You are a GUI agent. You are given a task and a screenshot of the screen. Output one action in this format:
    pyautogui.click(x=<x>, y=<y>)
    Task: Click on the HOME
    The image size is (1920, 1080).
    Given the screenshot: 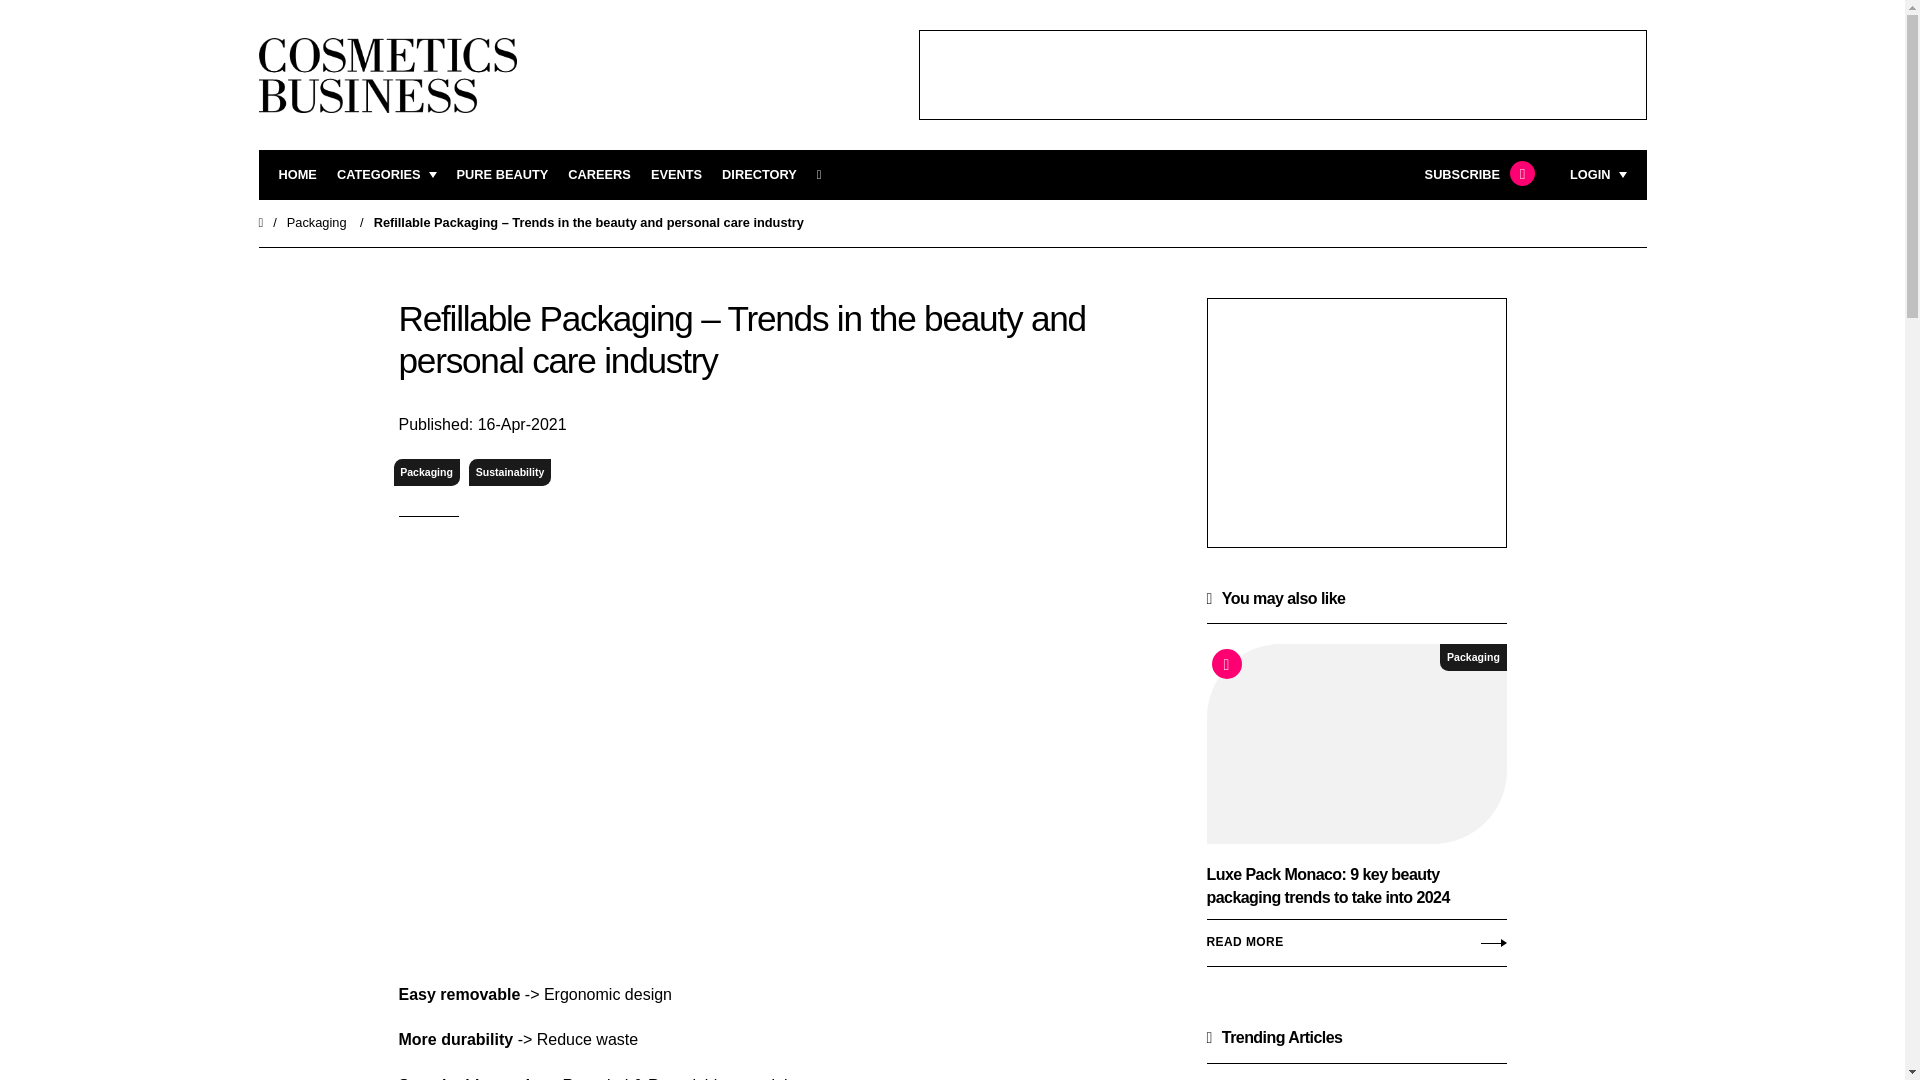 What is the action you would take?
    pyautogui.click(x=297, y=175)
    